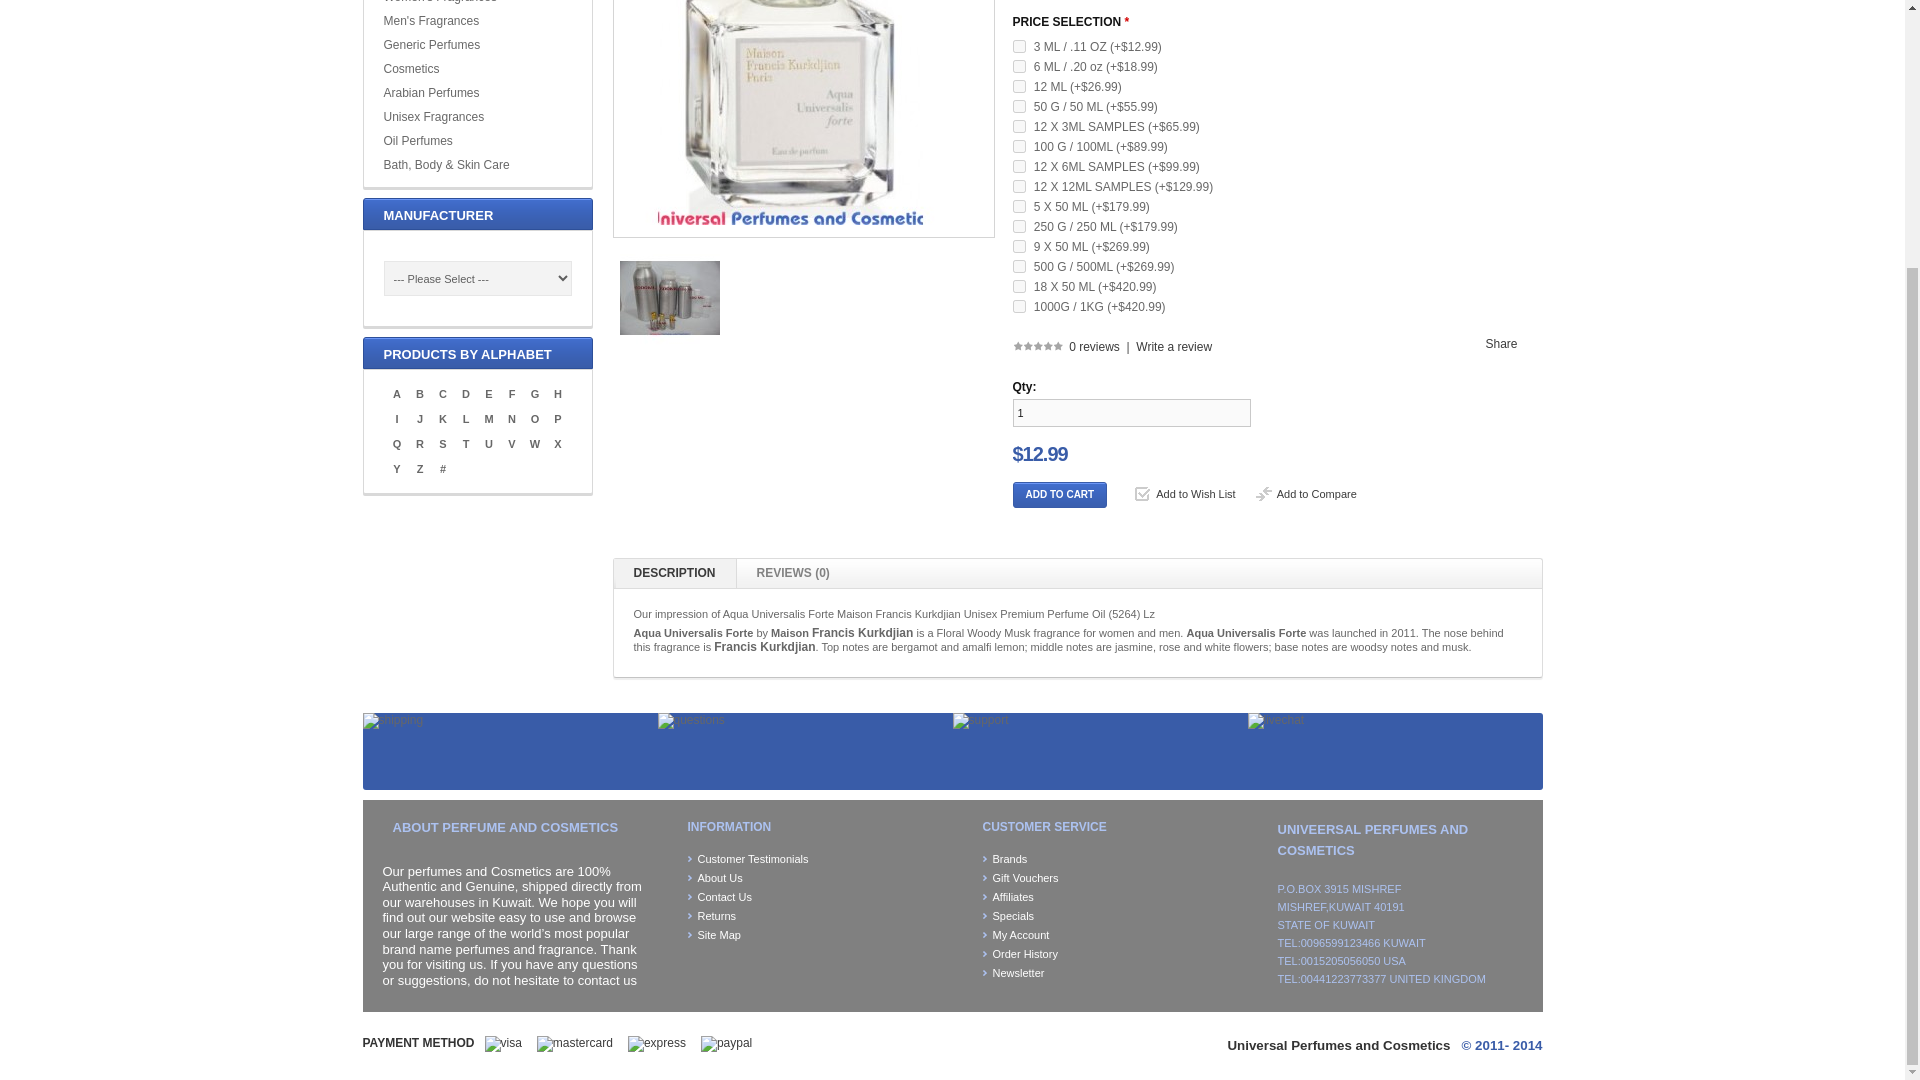  Describe the element at coordinates (1018, 66) in the screenshot. I see `40296` at that location.